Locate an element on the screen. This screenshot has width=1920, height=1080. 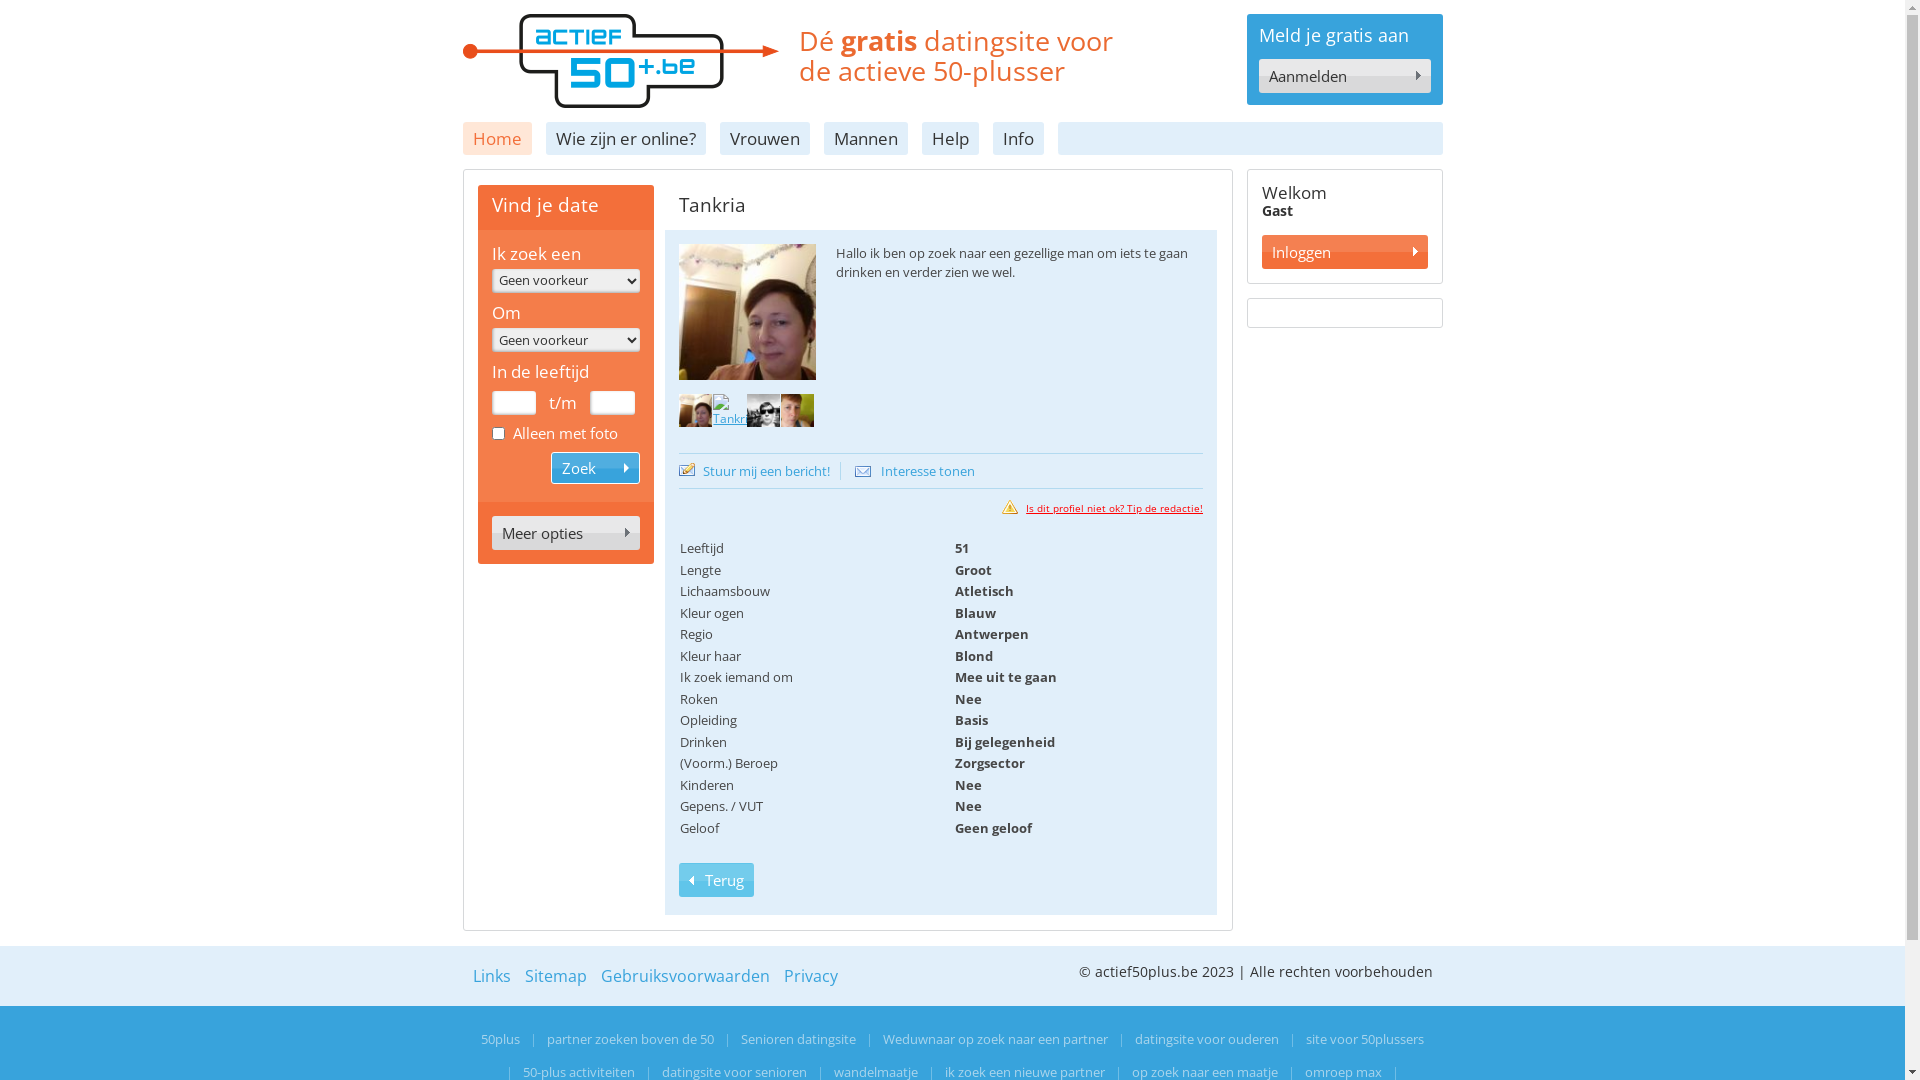
Privacy is located at coordinates (811, 976).